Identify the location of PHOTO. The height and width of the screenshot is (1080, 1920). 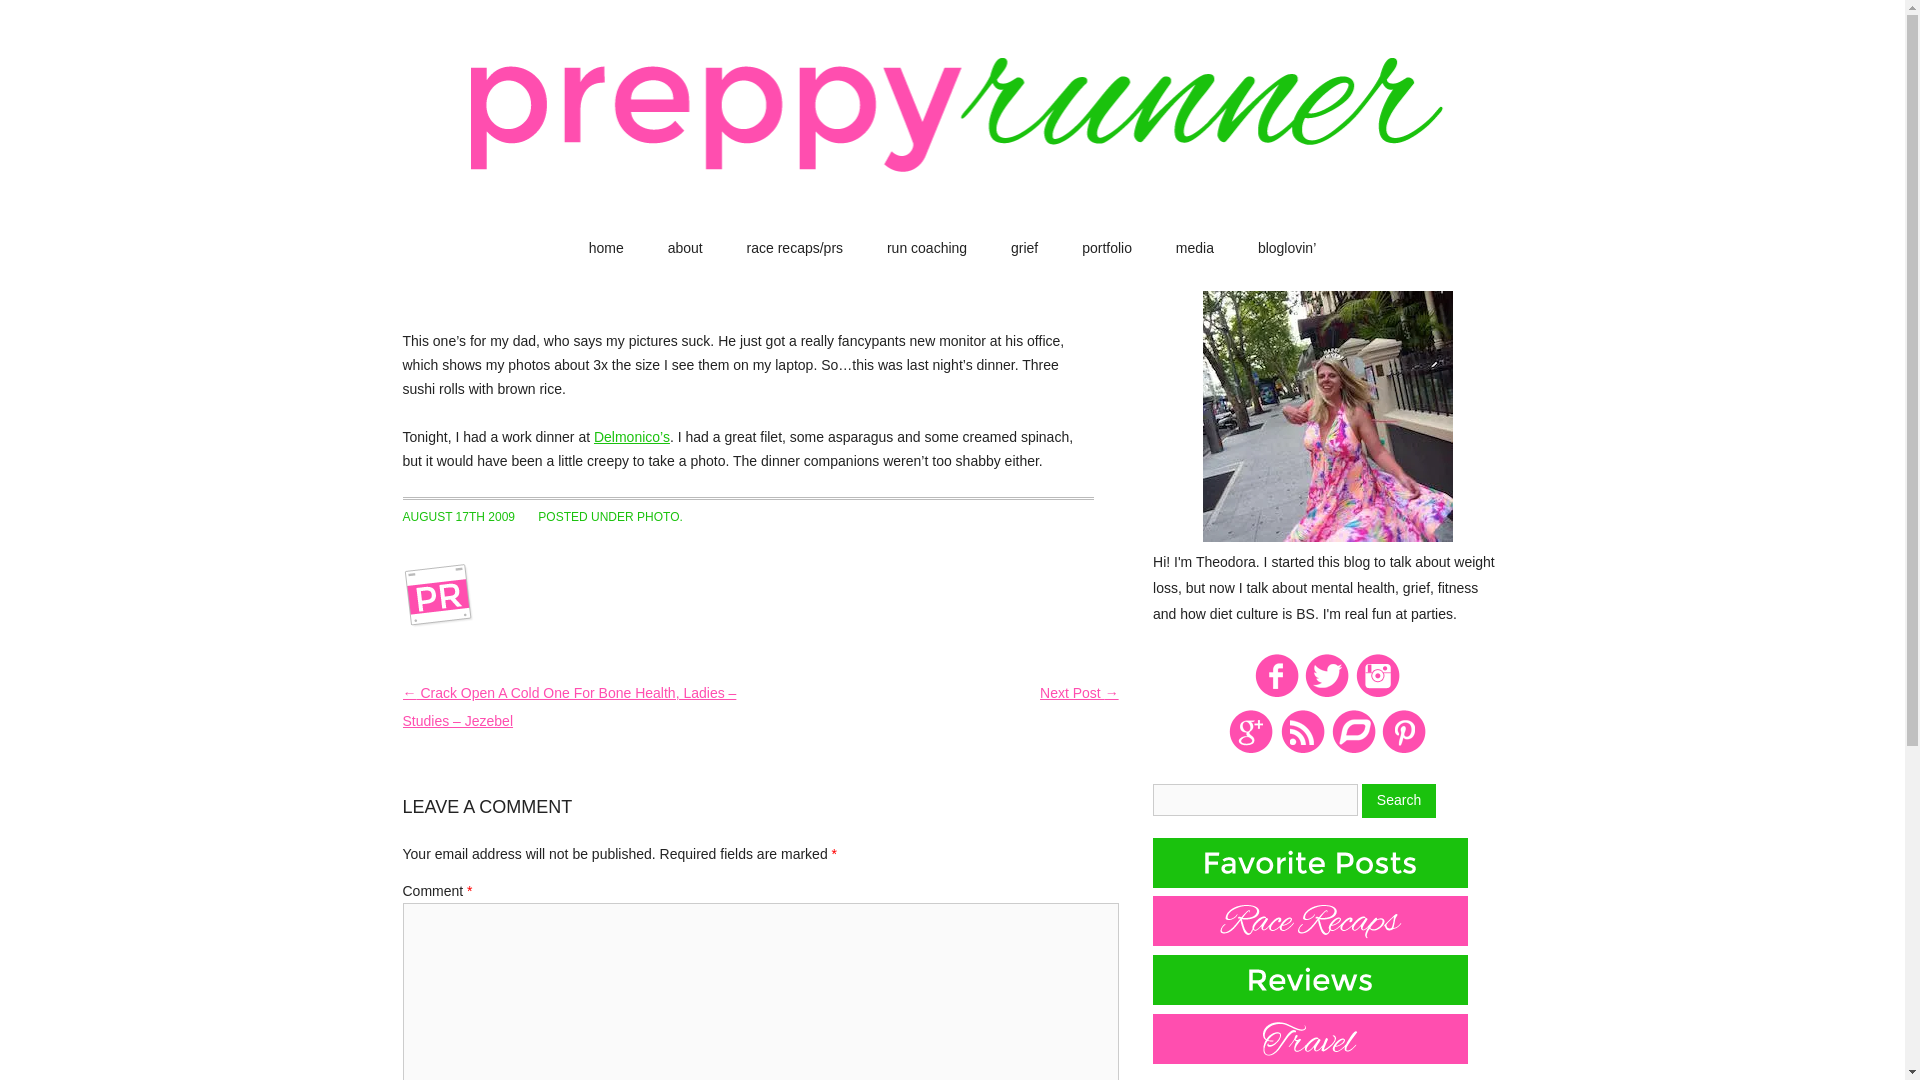
(658, 516).